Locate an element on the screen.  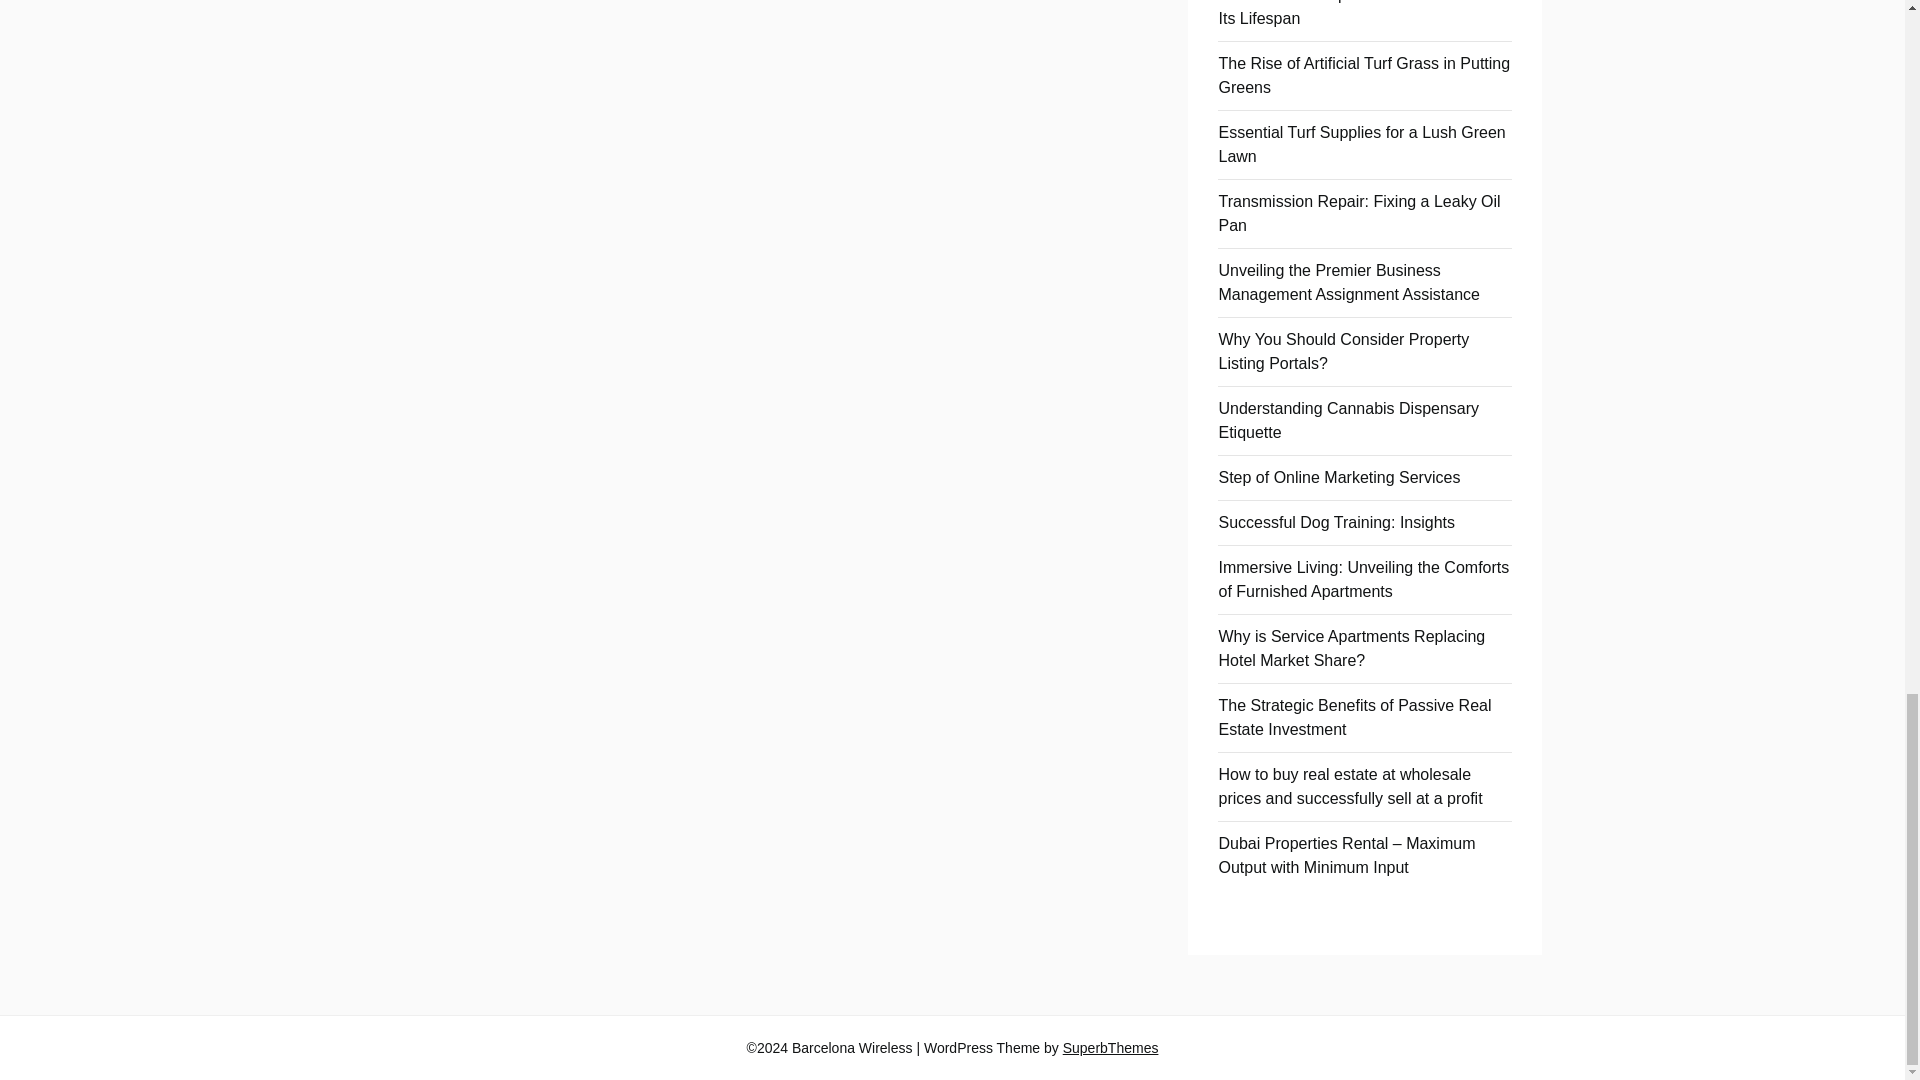
Why is Service Apartments Replacing Hotel Market Share? is located at coordinates (1350, 648).